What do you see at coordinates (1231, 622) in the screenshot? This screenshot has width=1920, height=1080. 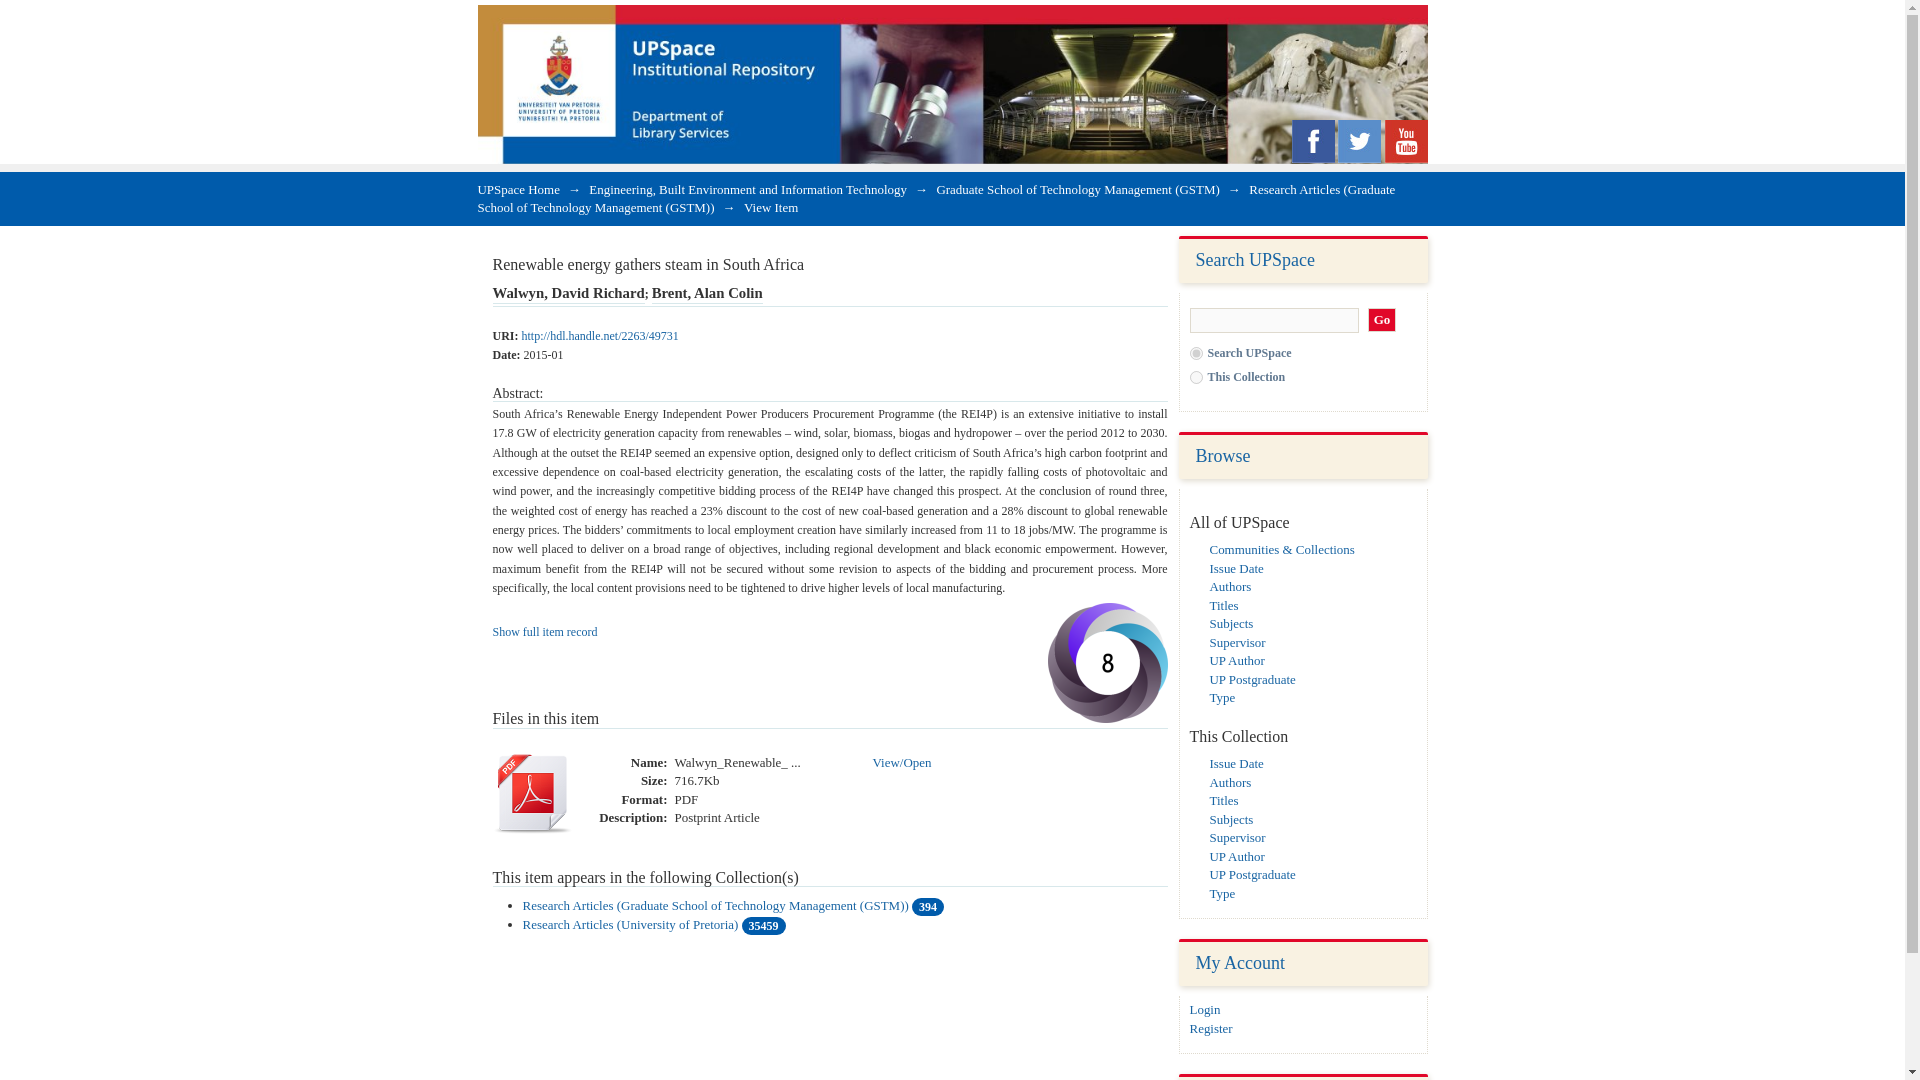 I see `Subjects` at bounding box center [1231, 622].